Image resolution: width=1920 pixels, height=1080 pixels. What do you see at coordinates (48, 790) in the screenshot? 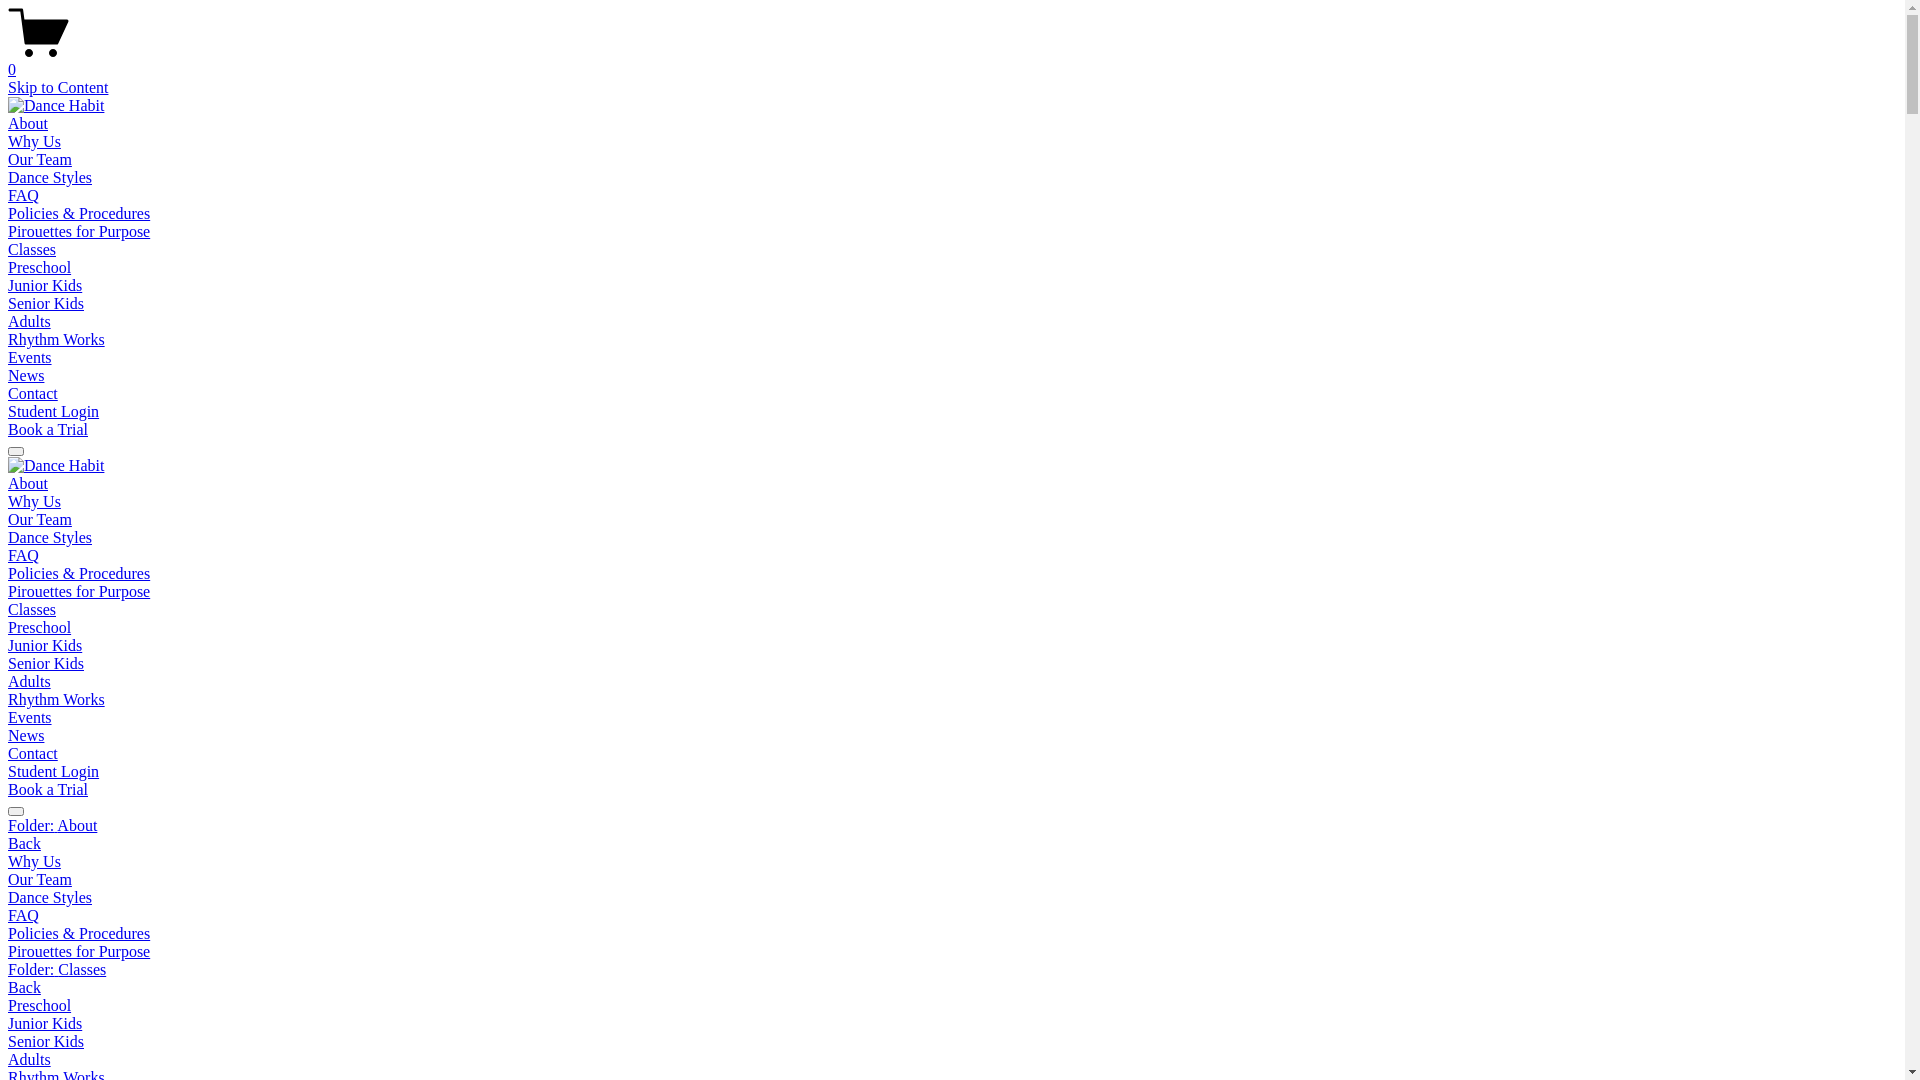
I see `Book a Trial` at bounding box center [48, 790].